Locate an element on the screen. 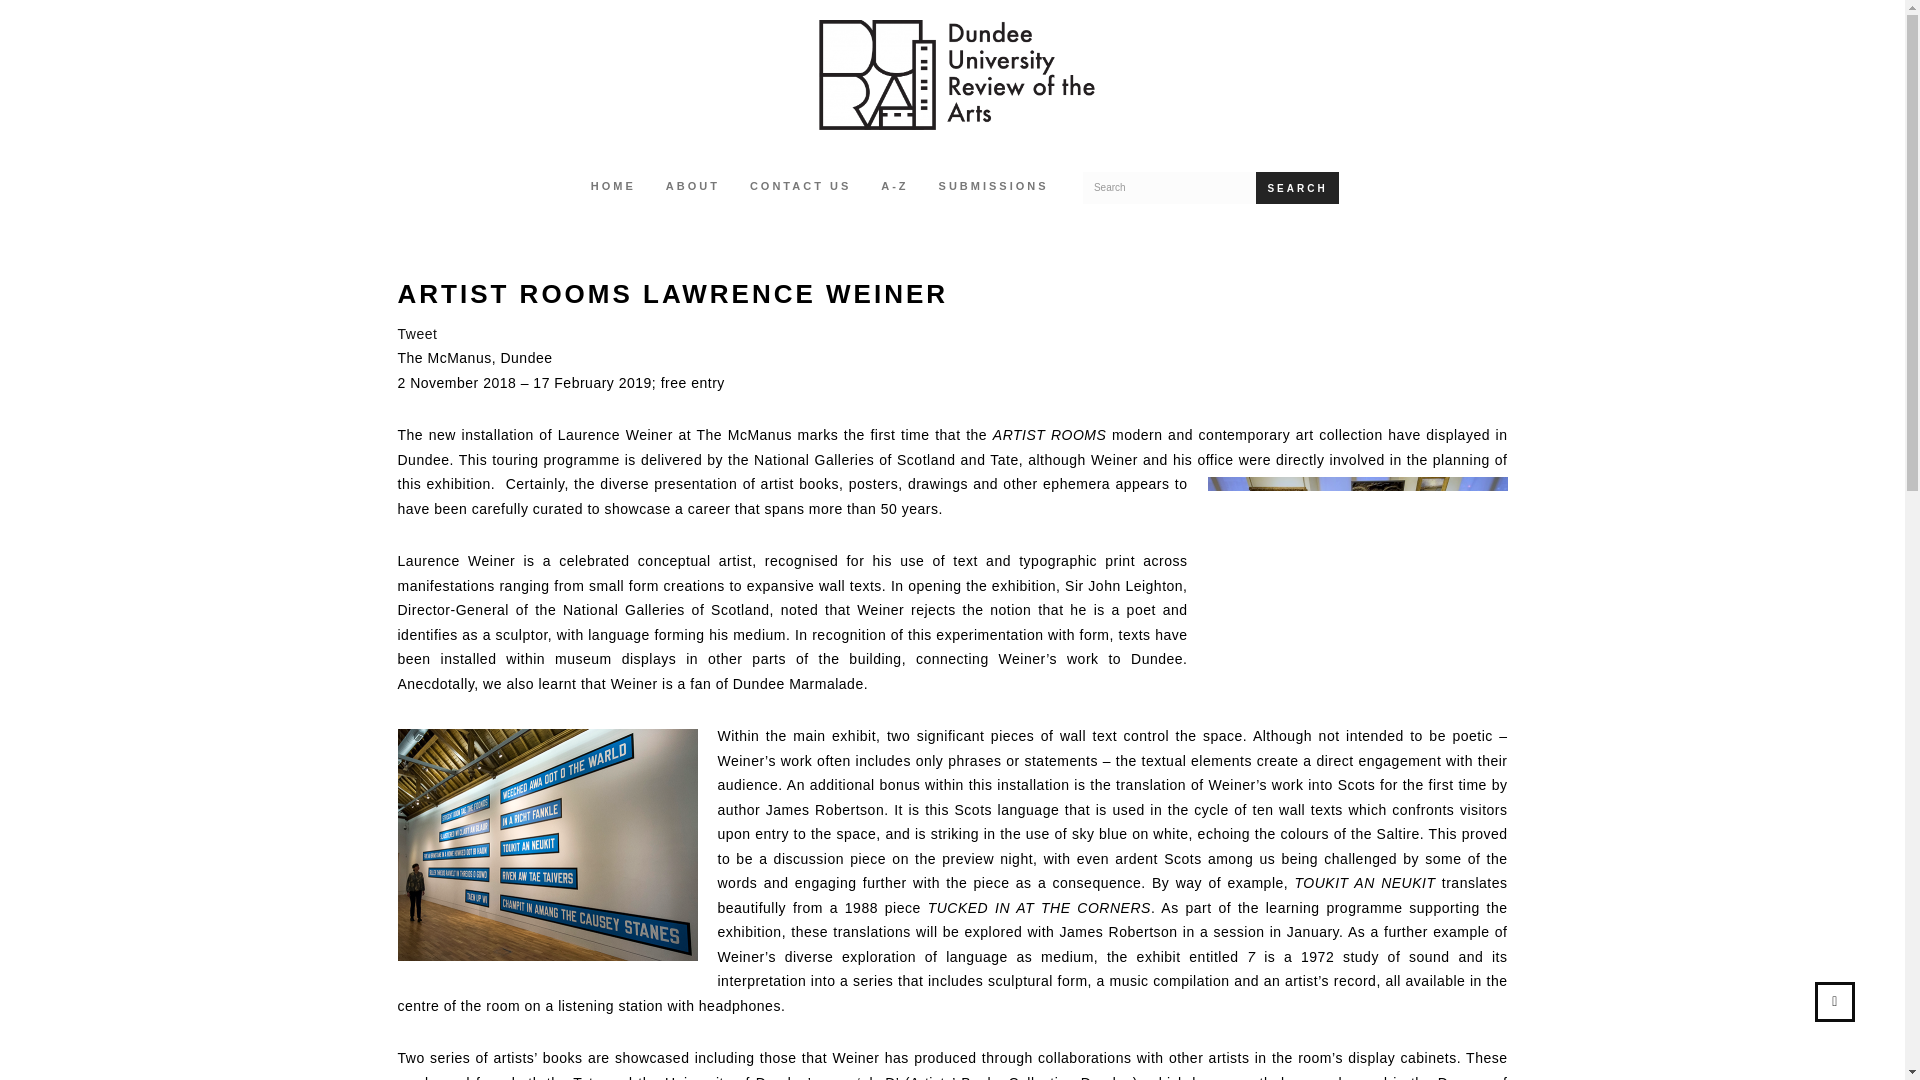 This screenshot has height=1080, width=1920. SEARCH is located at coordinates (1296, 188).